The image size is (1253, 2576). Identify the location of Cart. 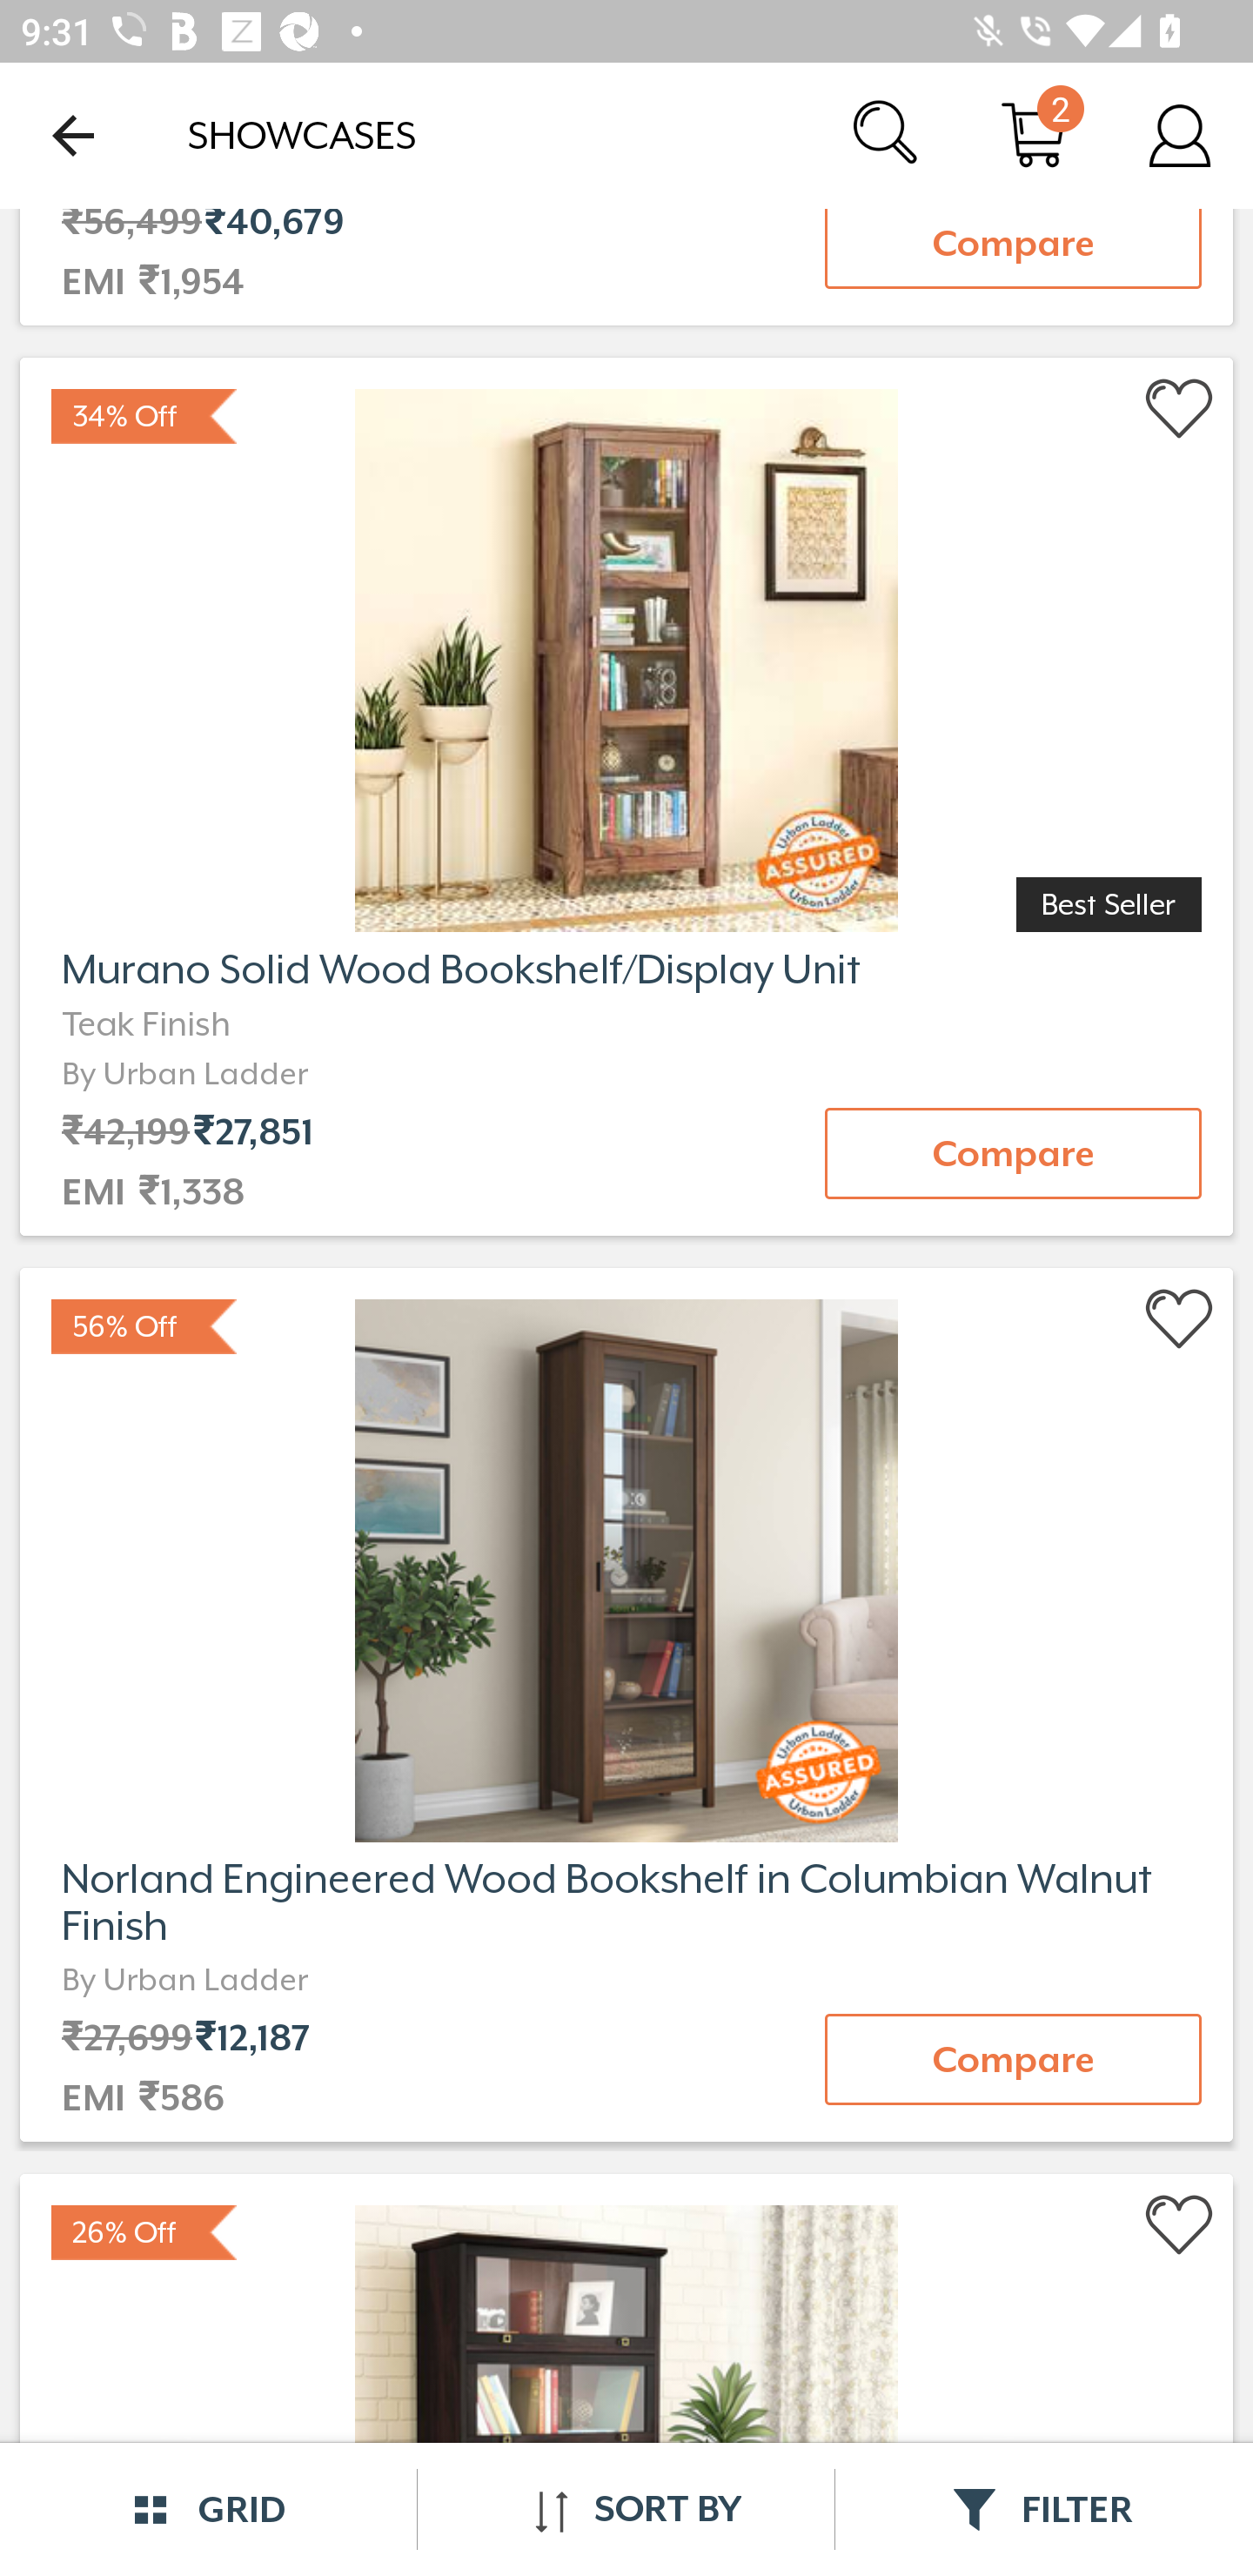
(1034, 134).